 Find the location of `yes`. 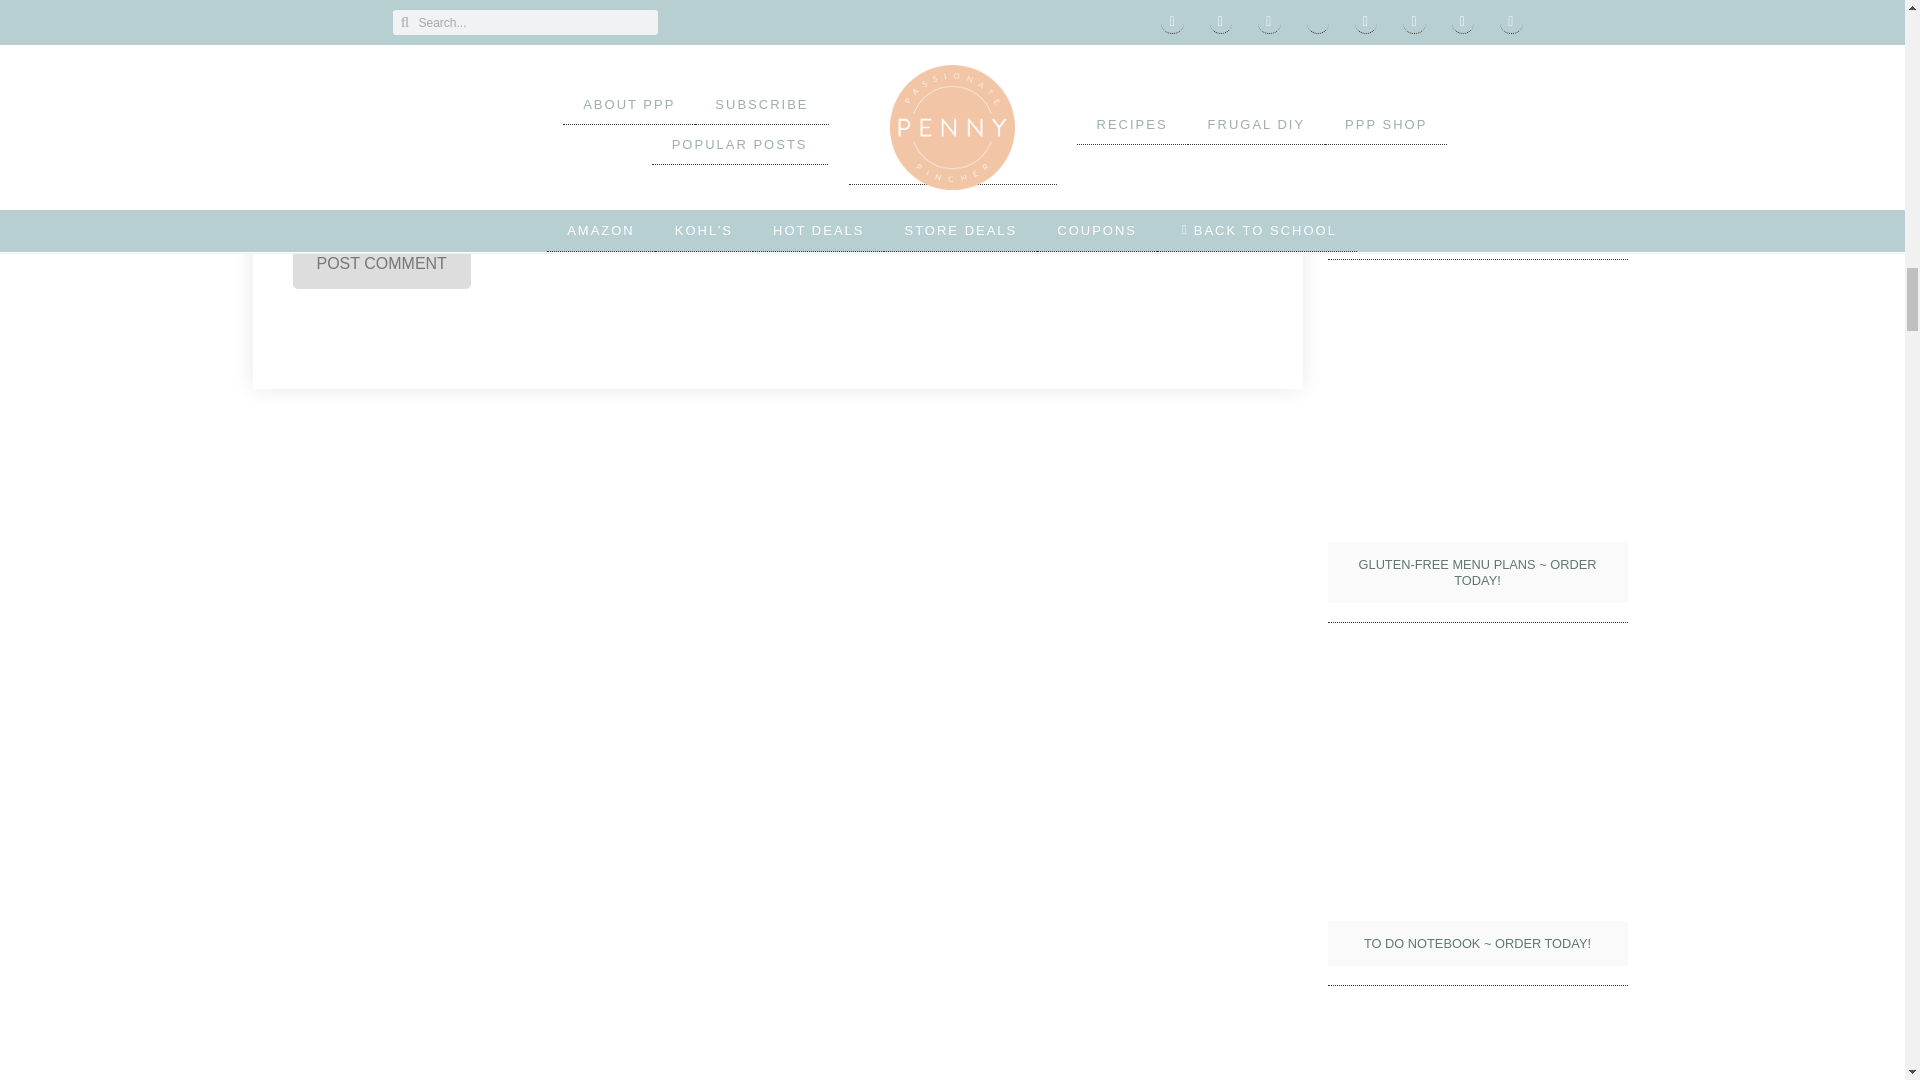

yes is located at coordinates (298, 174).